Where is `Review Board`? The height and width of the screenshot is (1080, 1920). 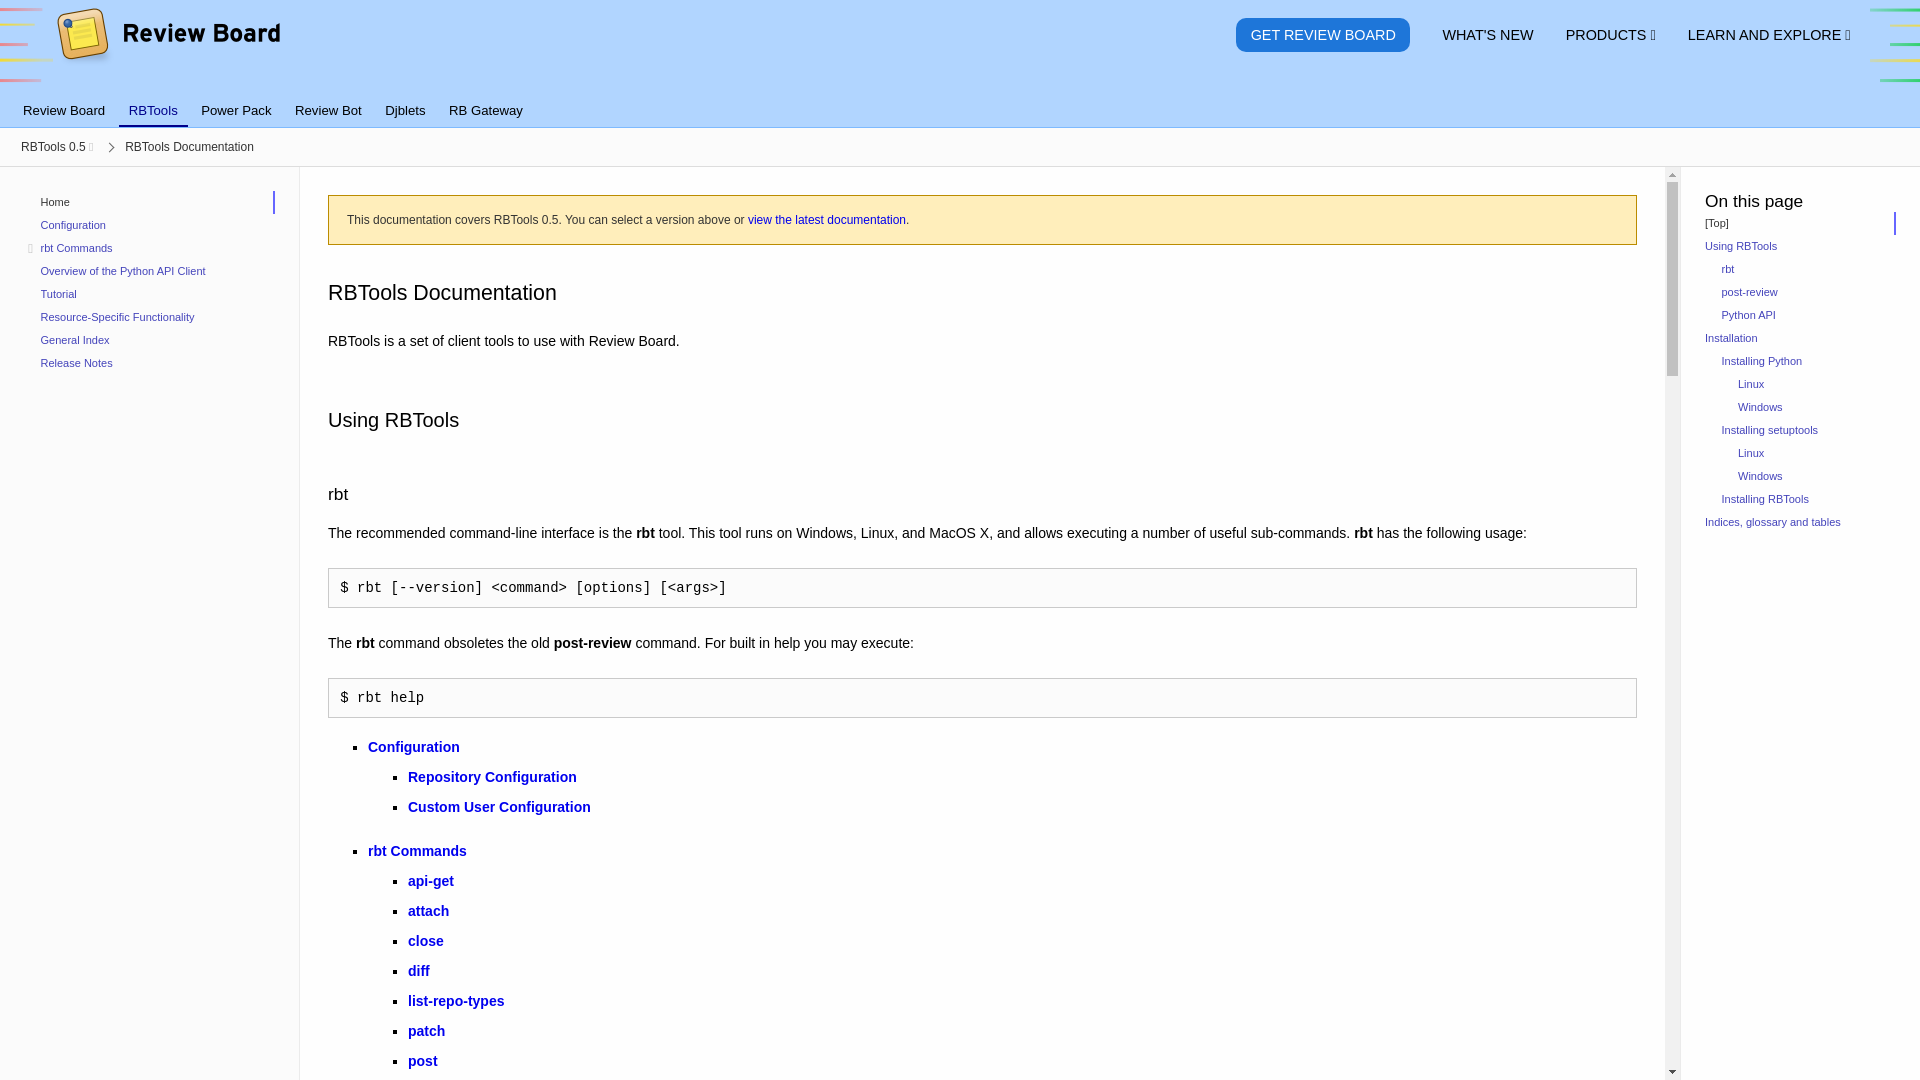 Review Board is located at coordinates (64, 110).